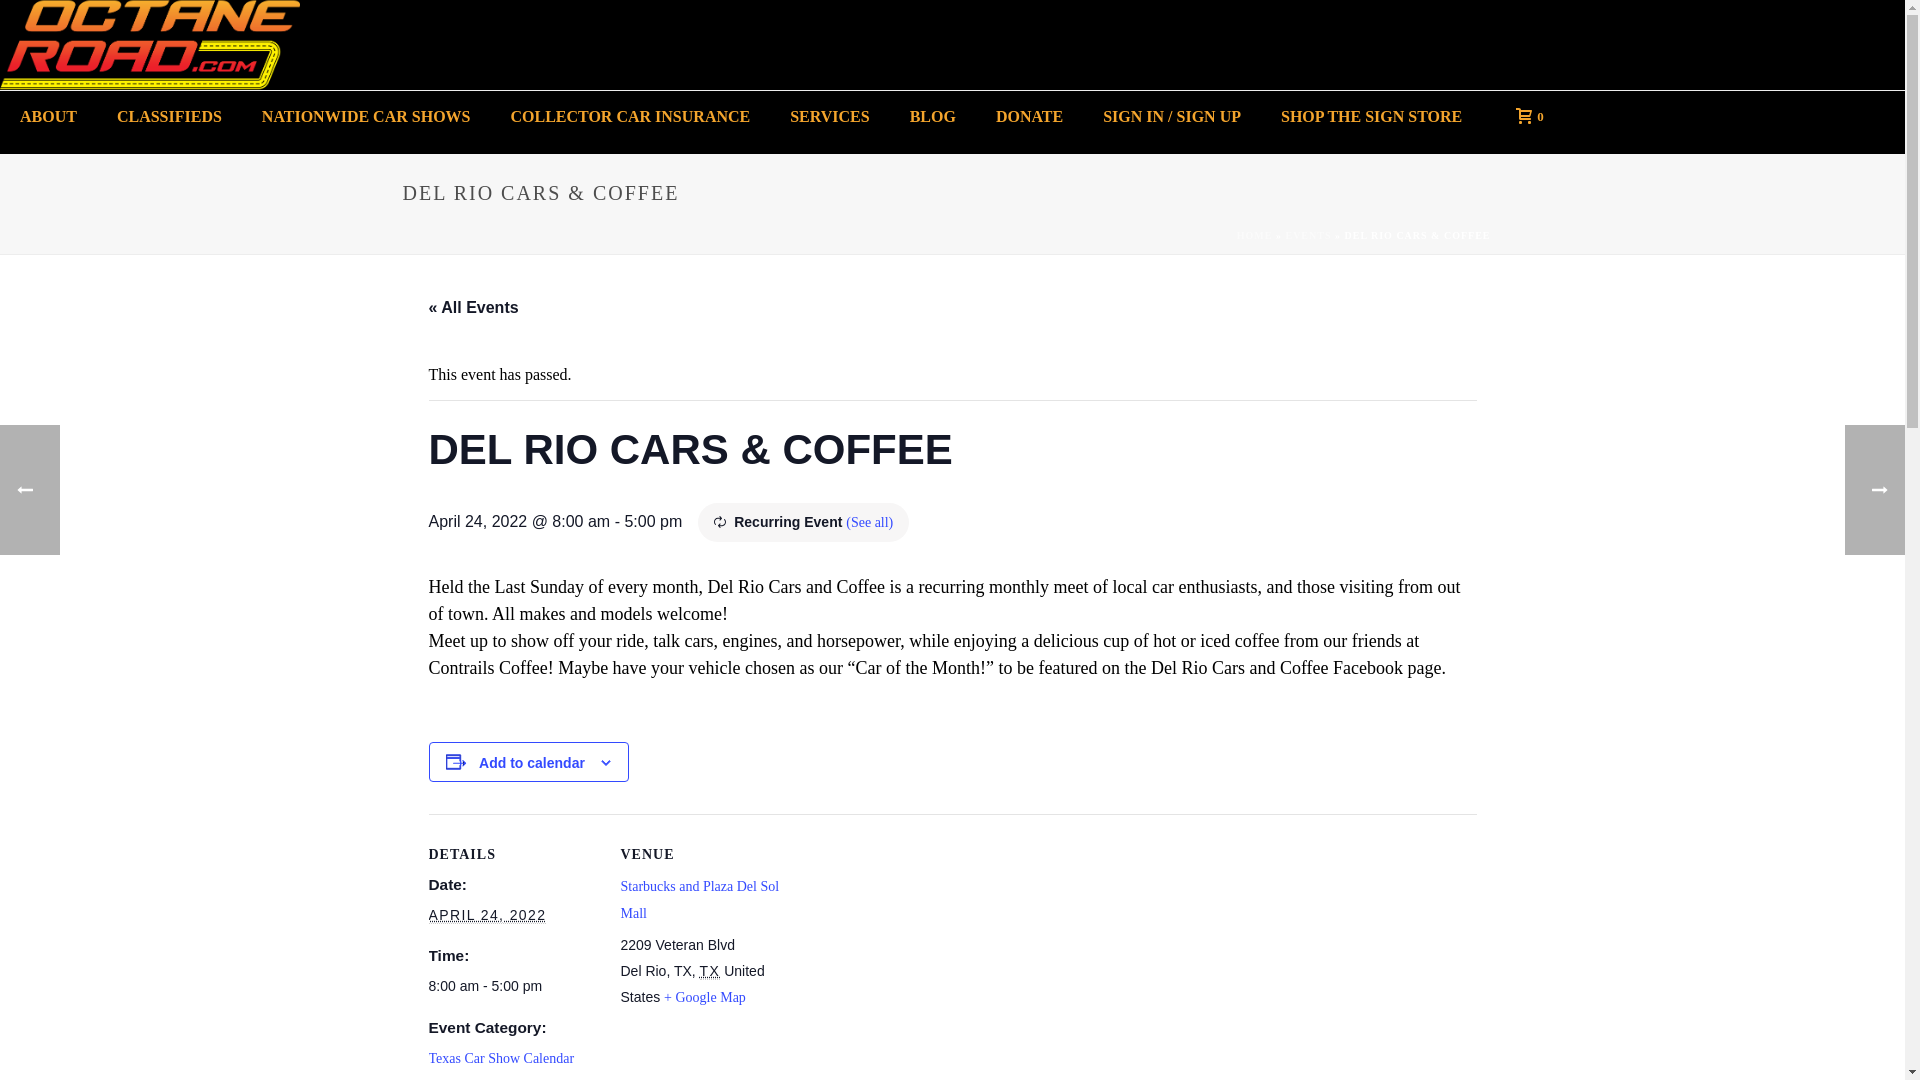  Describe the element at coordinates (48, 116) in the screenshot. I see `ABOUT` at that location.